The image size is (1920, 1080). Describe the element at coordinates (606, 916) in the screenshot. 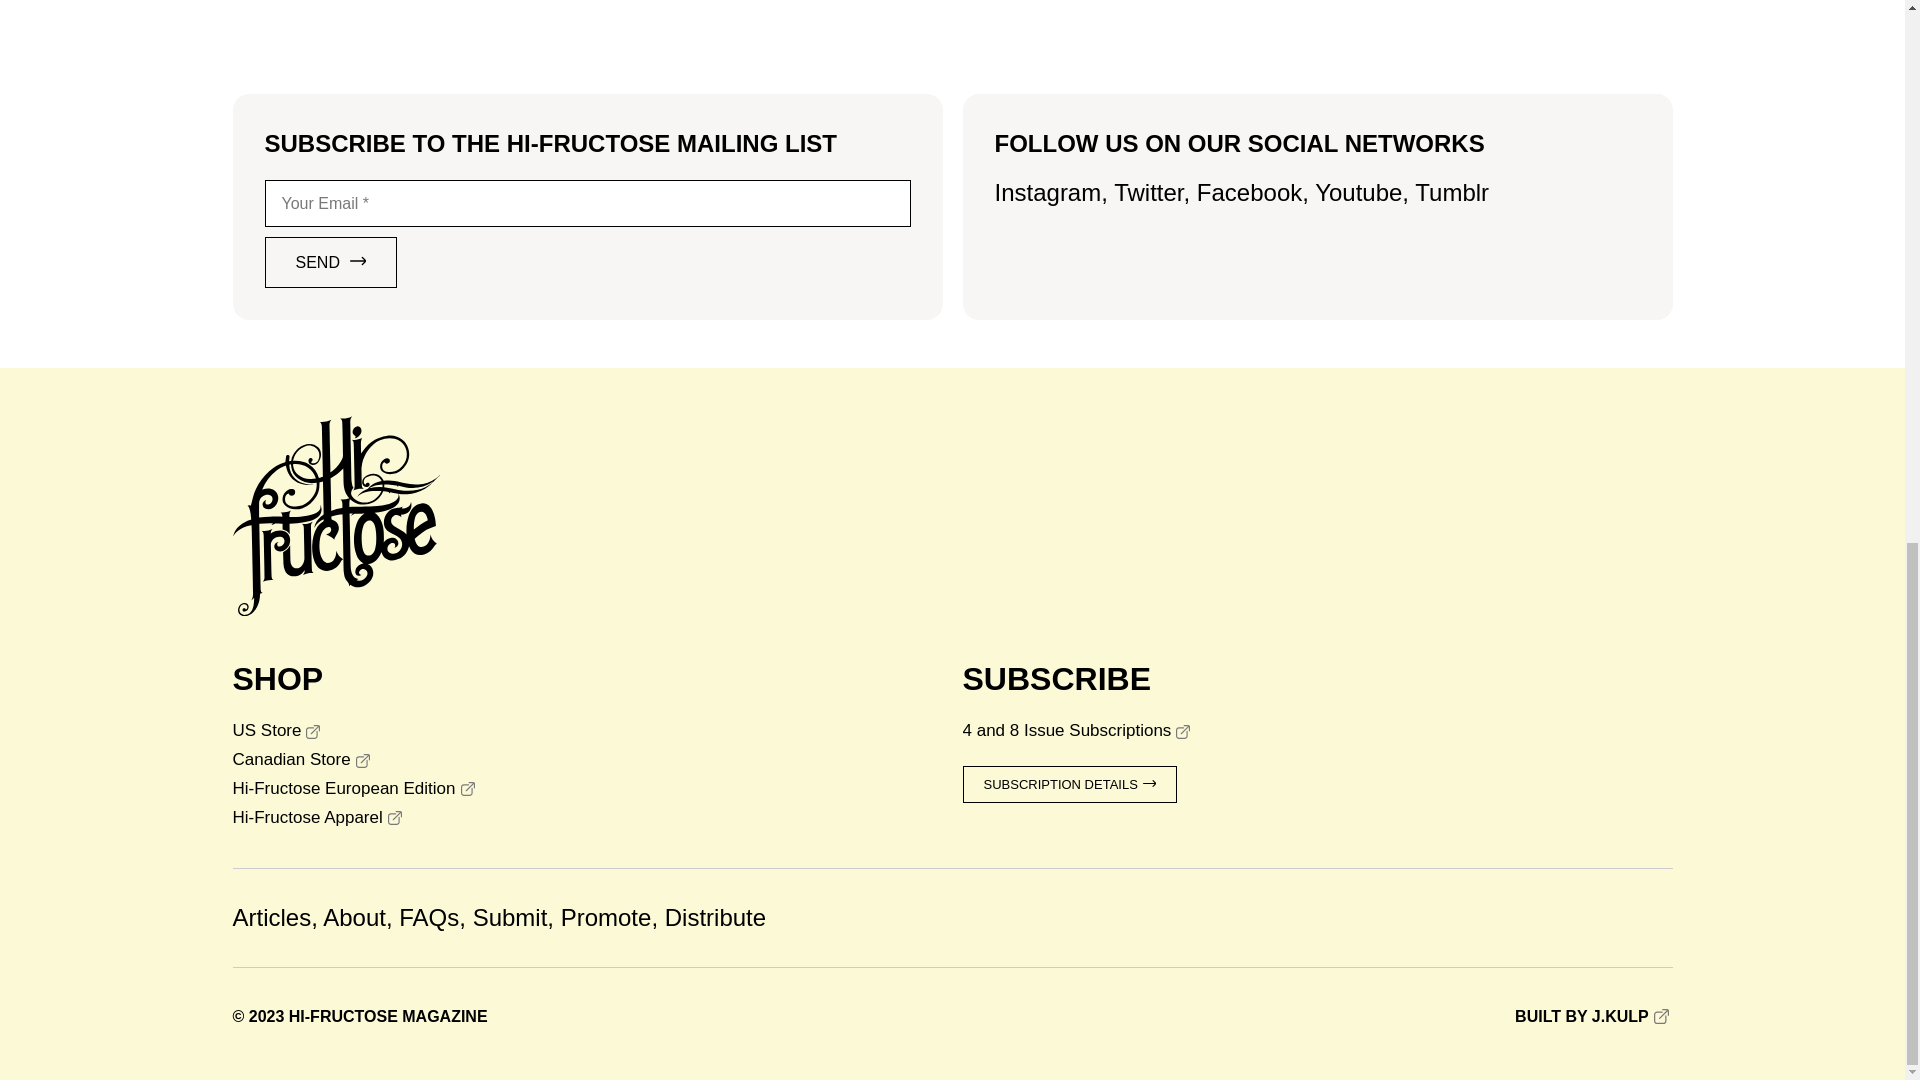

I see `Promote` at that location.